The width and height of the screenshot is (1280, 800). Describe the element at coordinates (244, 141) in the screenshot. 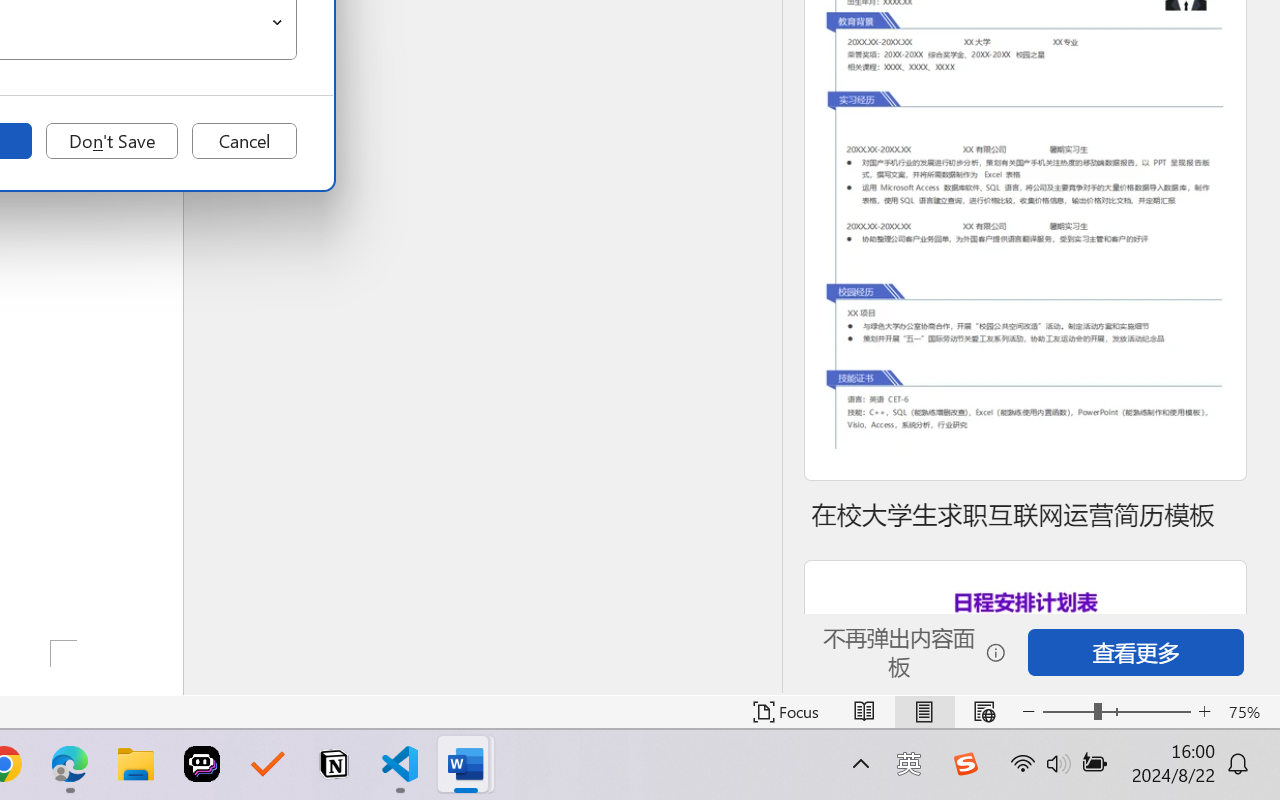

I see `Cancel` at that location.